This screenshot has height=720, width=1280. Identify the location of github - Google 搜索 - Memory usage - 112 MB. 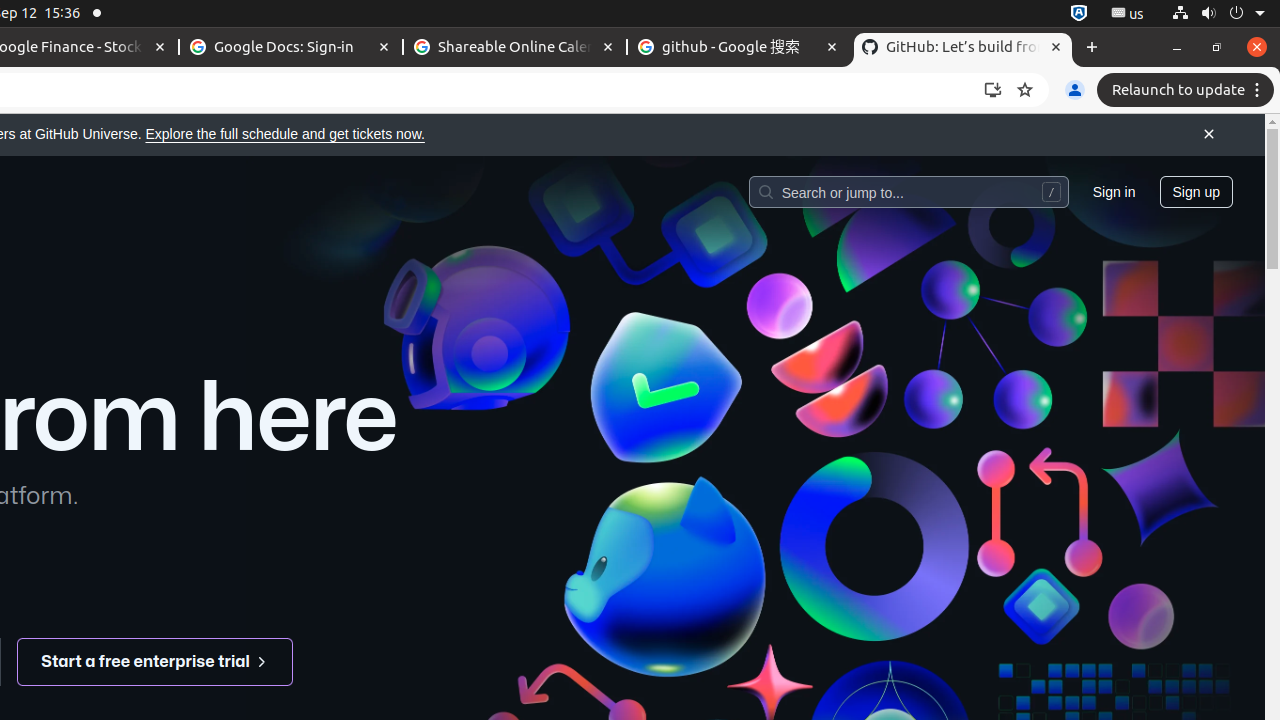
(739, 48).